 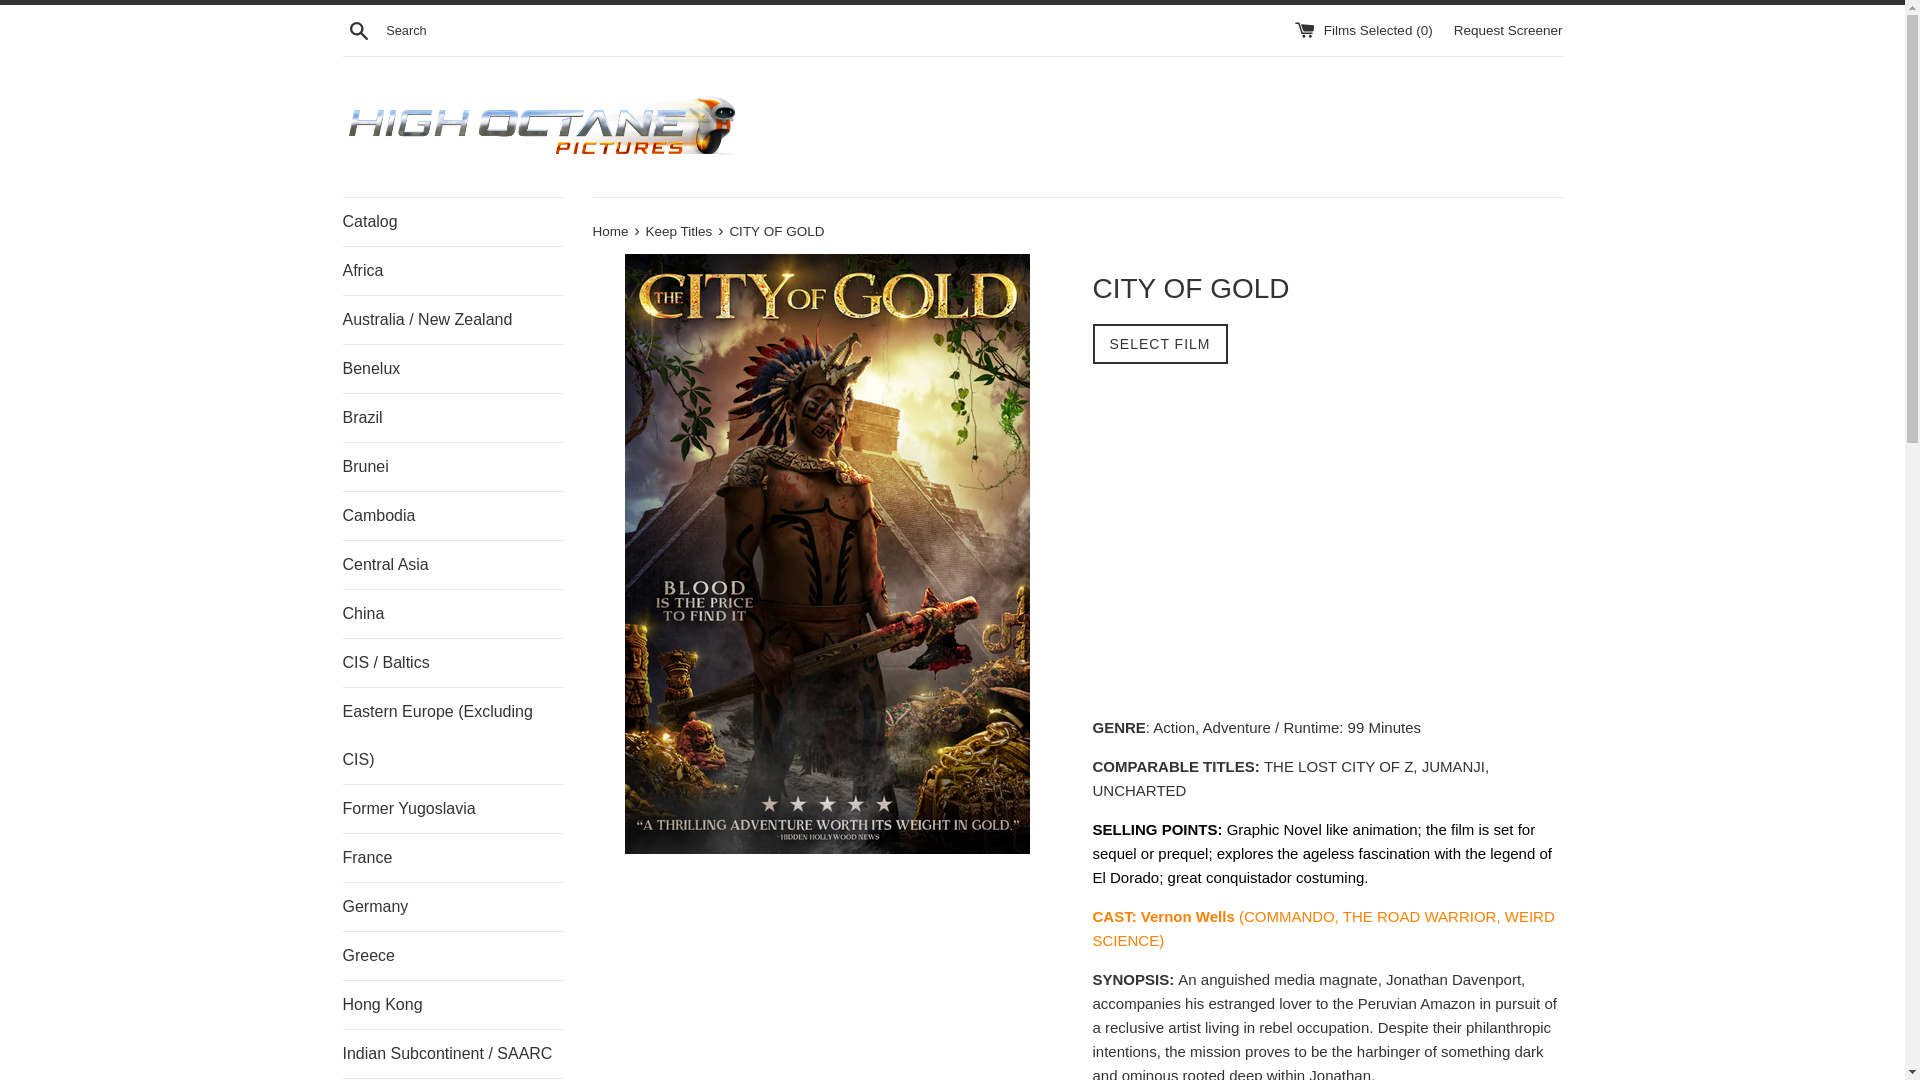 I want to click on Hong Kong, so click(x=452, y=1004).